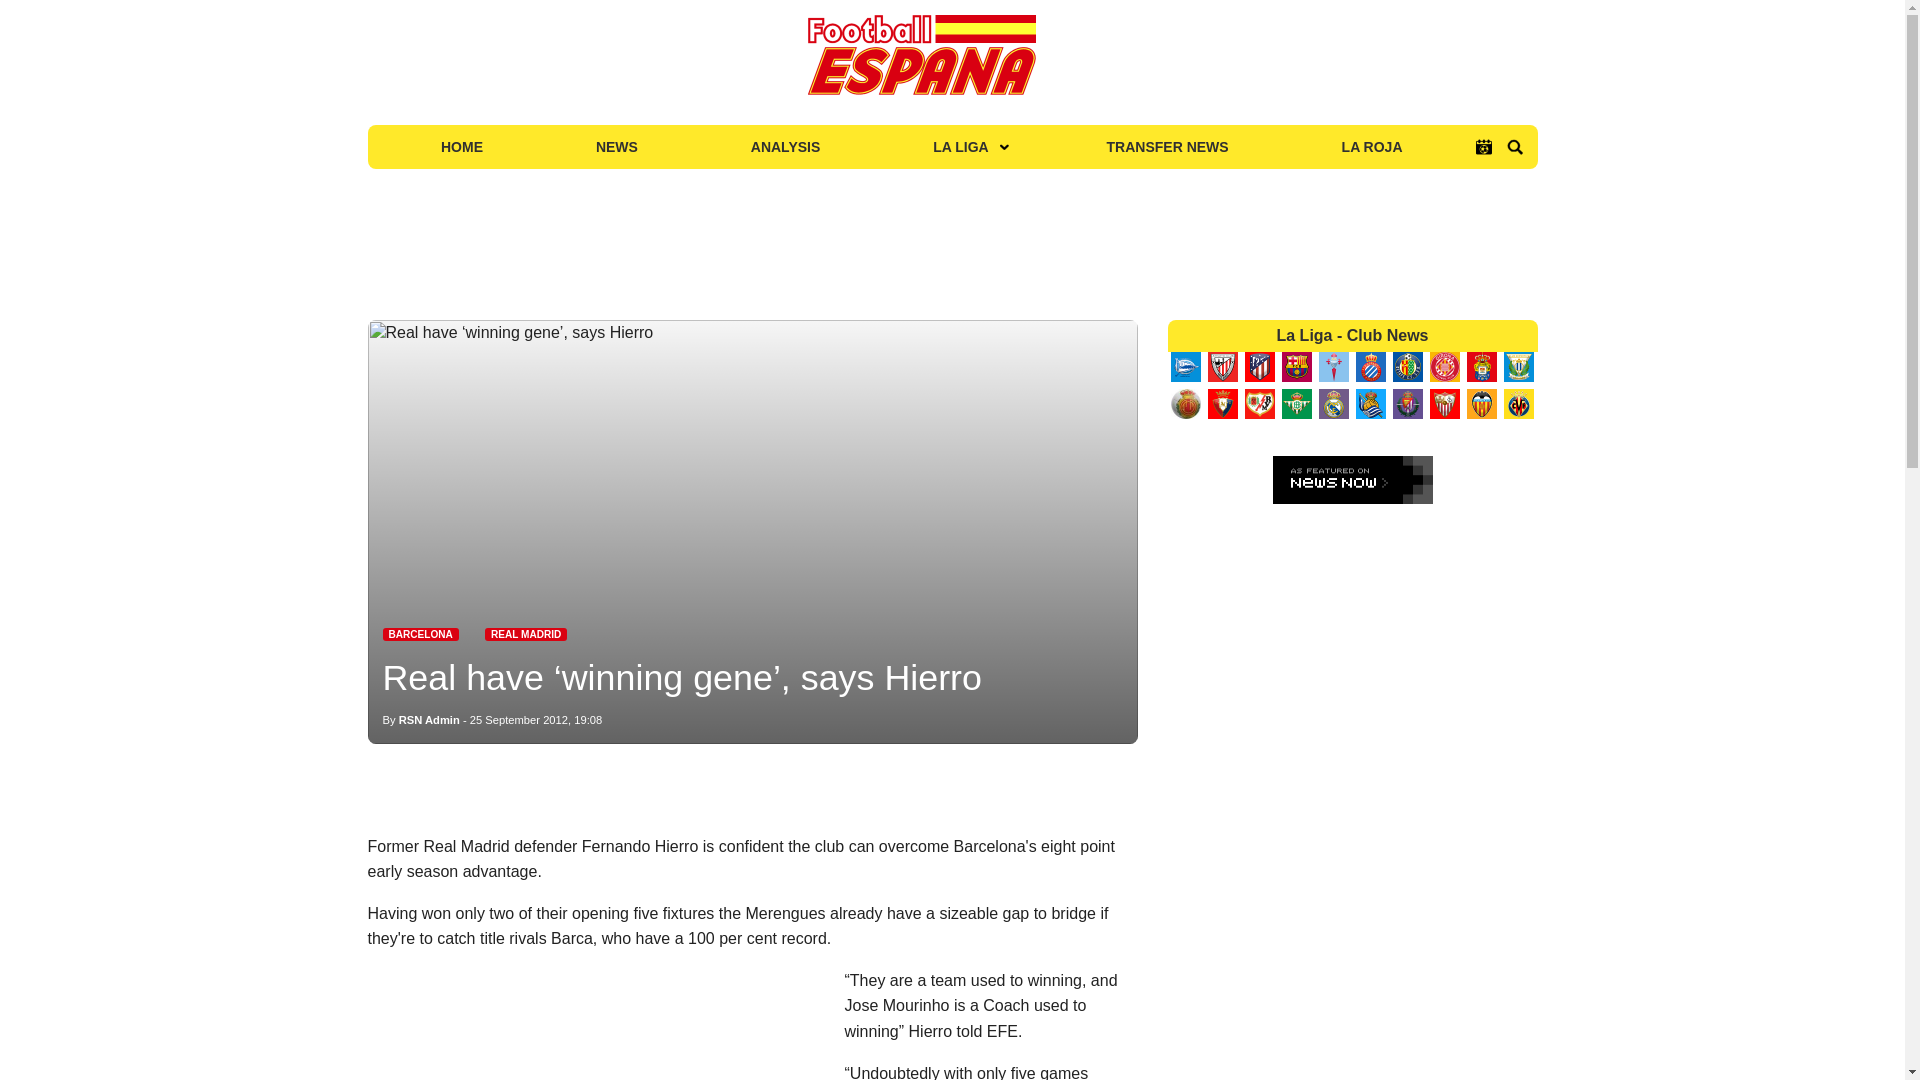 Image resolution: width=1920 pixels, height=1080 pixels. Describe the element at coordinates (1168, 146) in the screenshot. I see `TRANSFER NEWS` at that location.